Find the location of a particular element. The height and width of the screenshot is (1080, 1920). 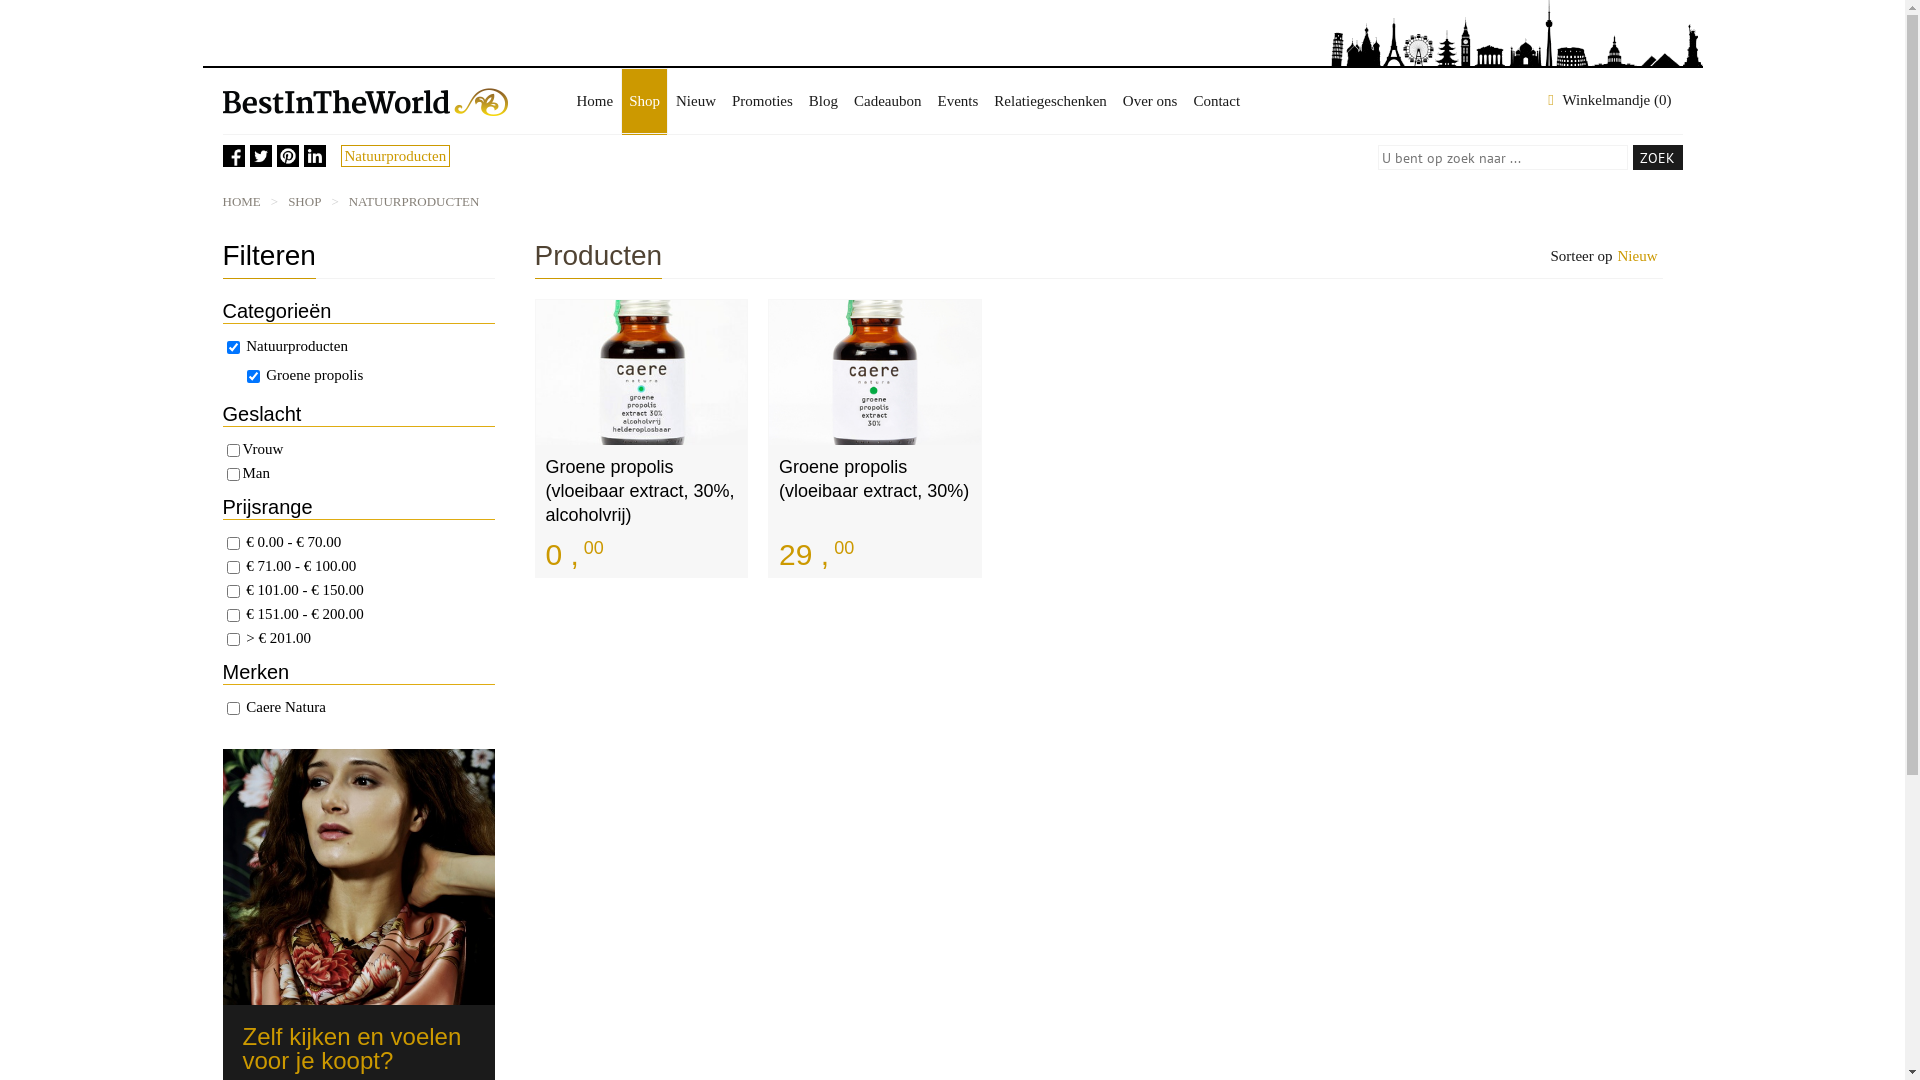

Relatiegeschenken is located at coordinates (1050, 101).